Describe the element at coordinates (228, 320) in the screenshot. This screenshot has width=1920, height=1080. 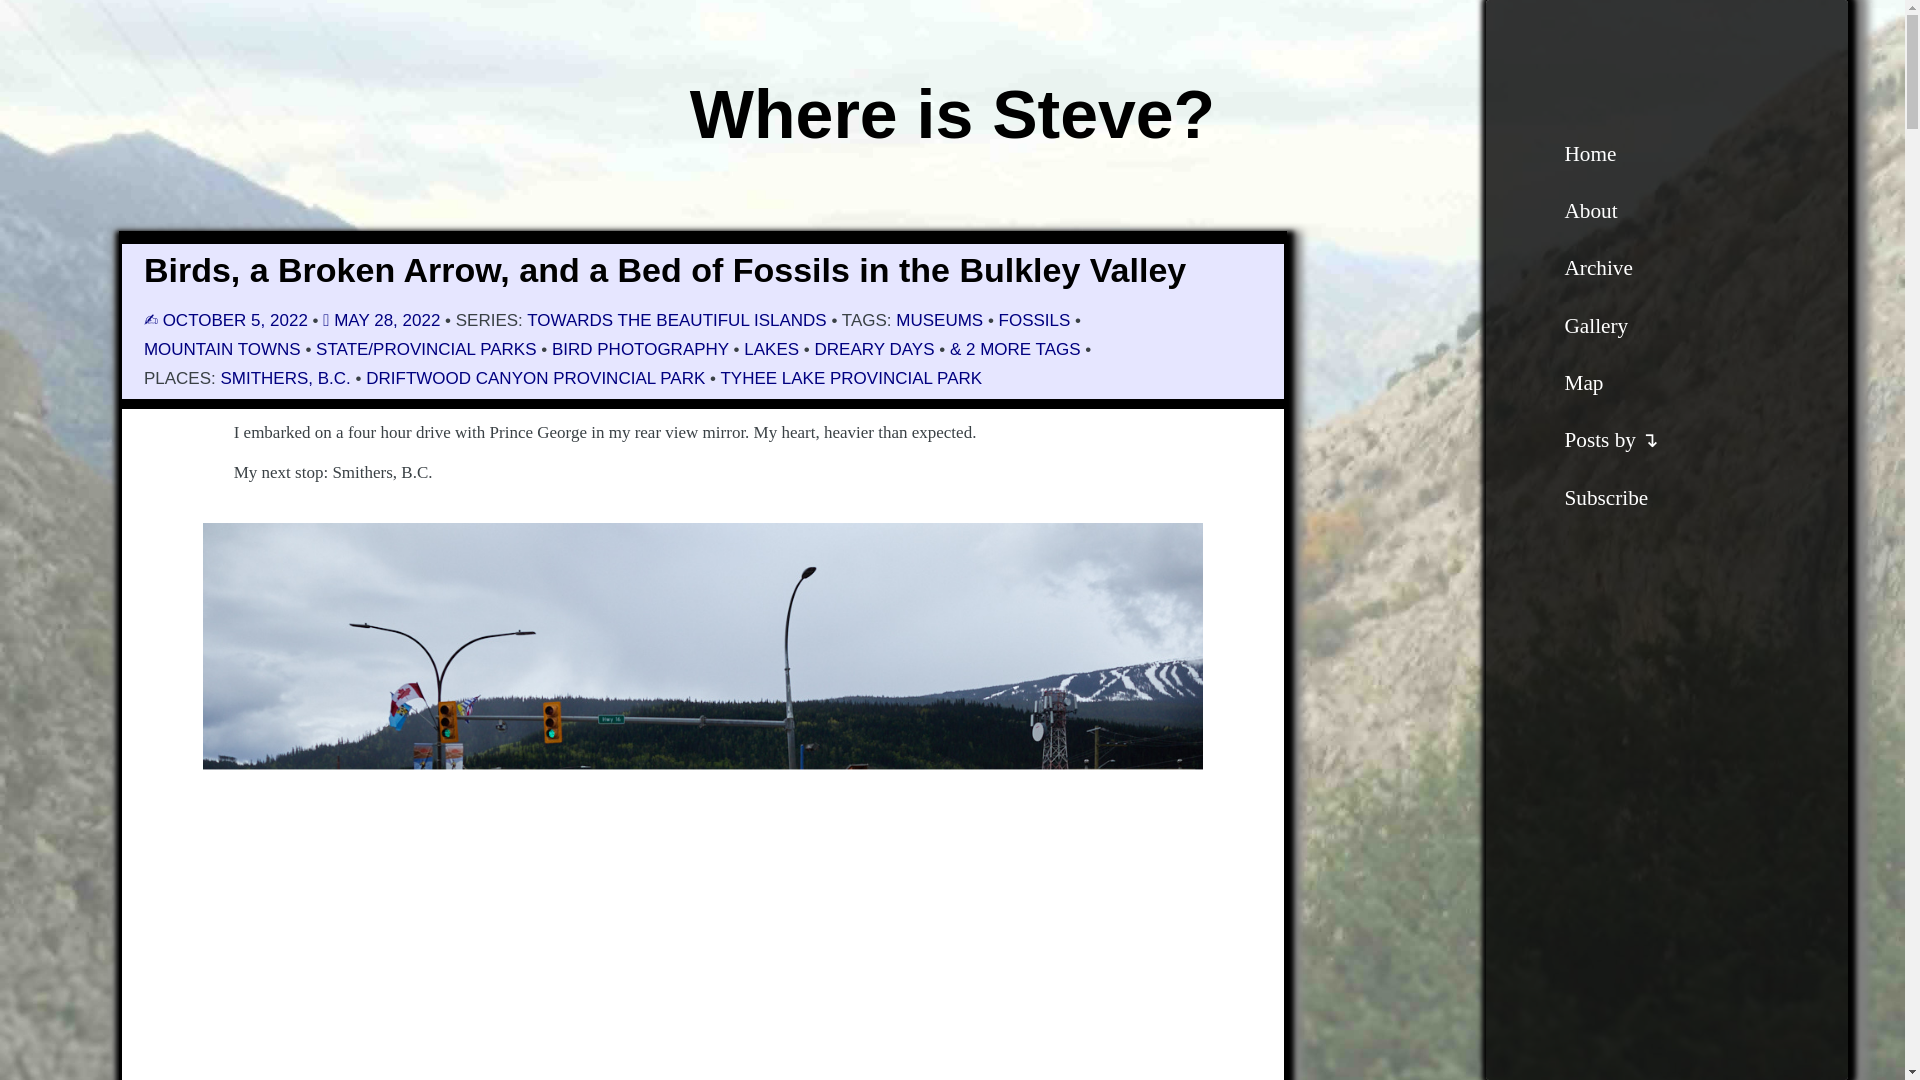
I see `Date post was published` at that location.